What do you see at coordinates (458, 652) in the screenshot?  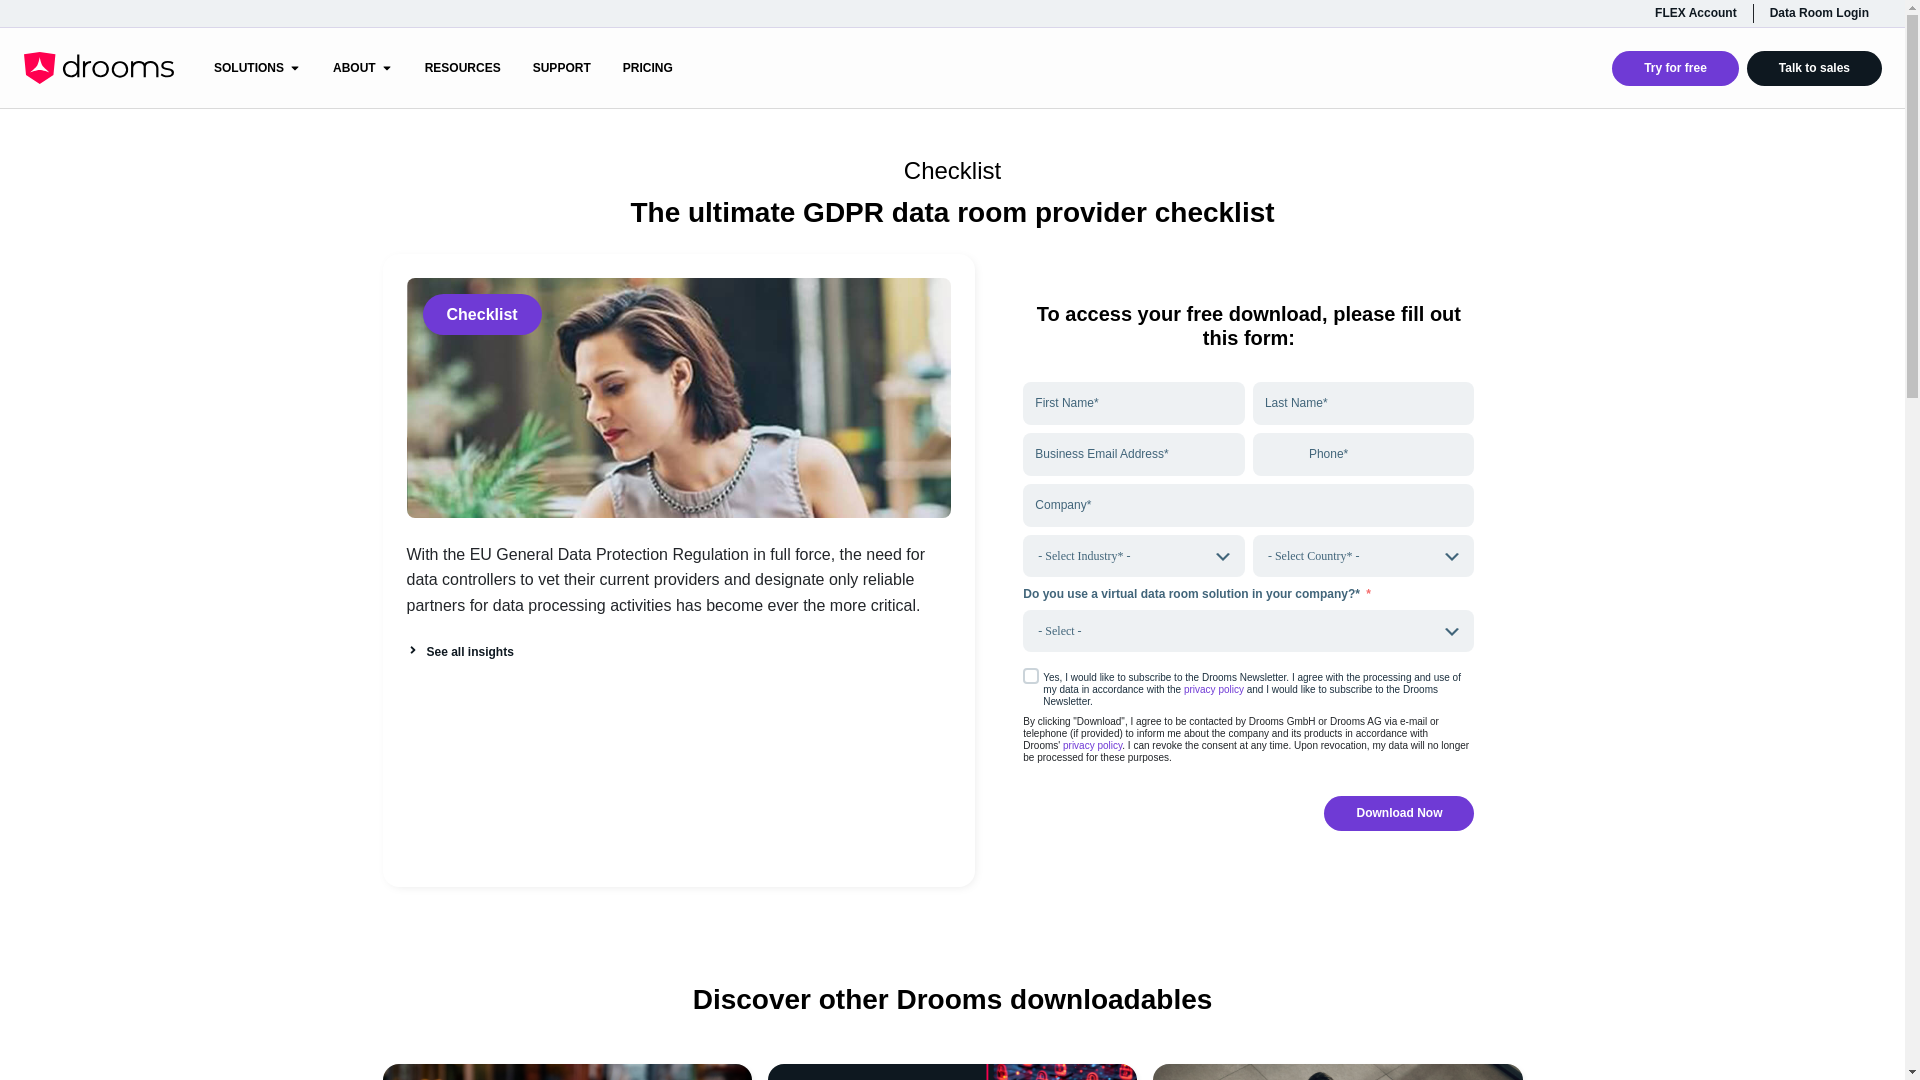 I see `See all insights` at bounding box center [458, 652].